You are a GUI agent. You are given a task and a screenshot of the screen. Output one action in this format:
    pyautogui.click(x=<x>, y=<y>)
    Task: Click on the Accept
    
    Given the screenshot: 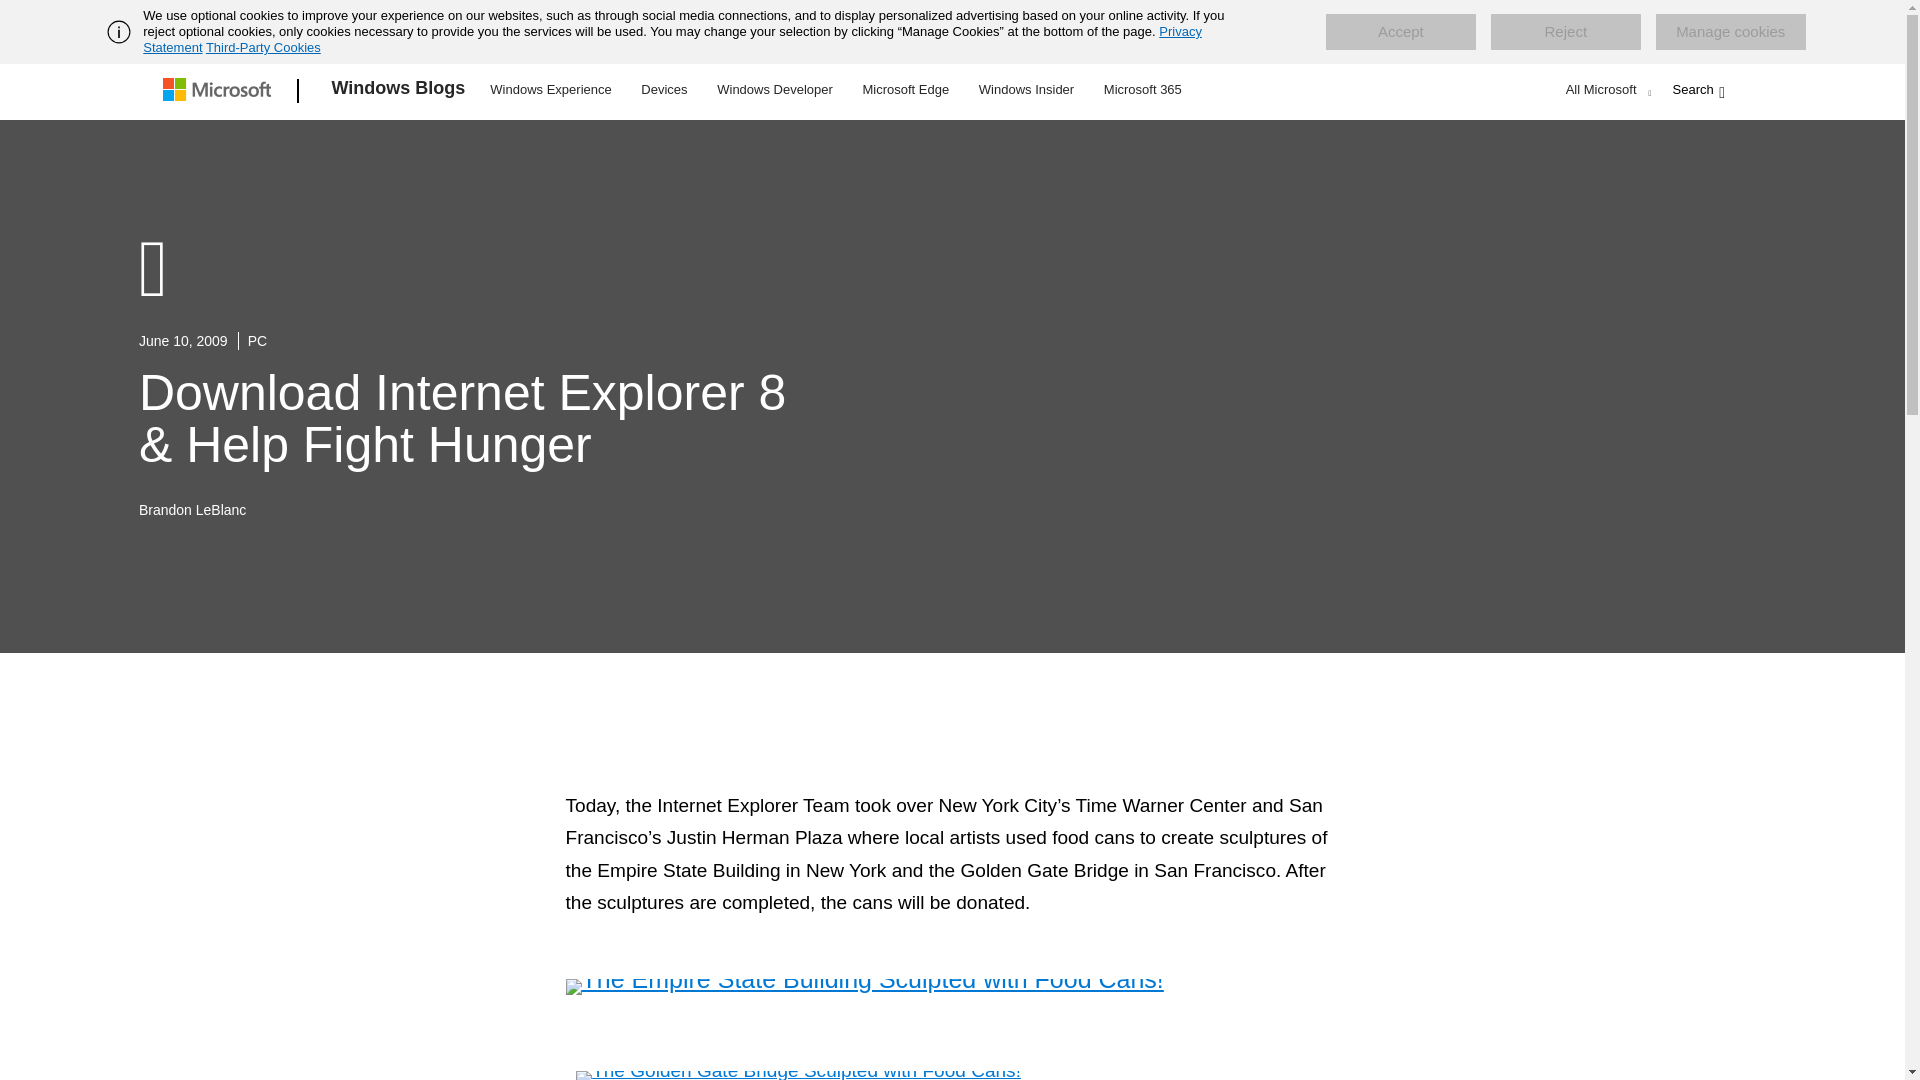 What is the action you would take?
    pyautogui.click(x=1401, y=32)
    